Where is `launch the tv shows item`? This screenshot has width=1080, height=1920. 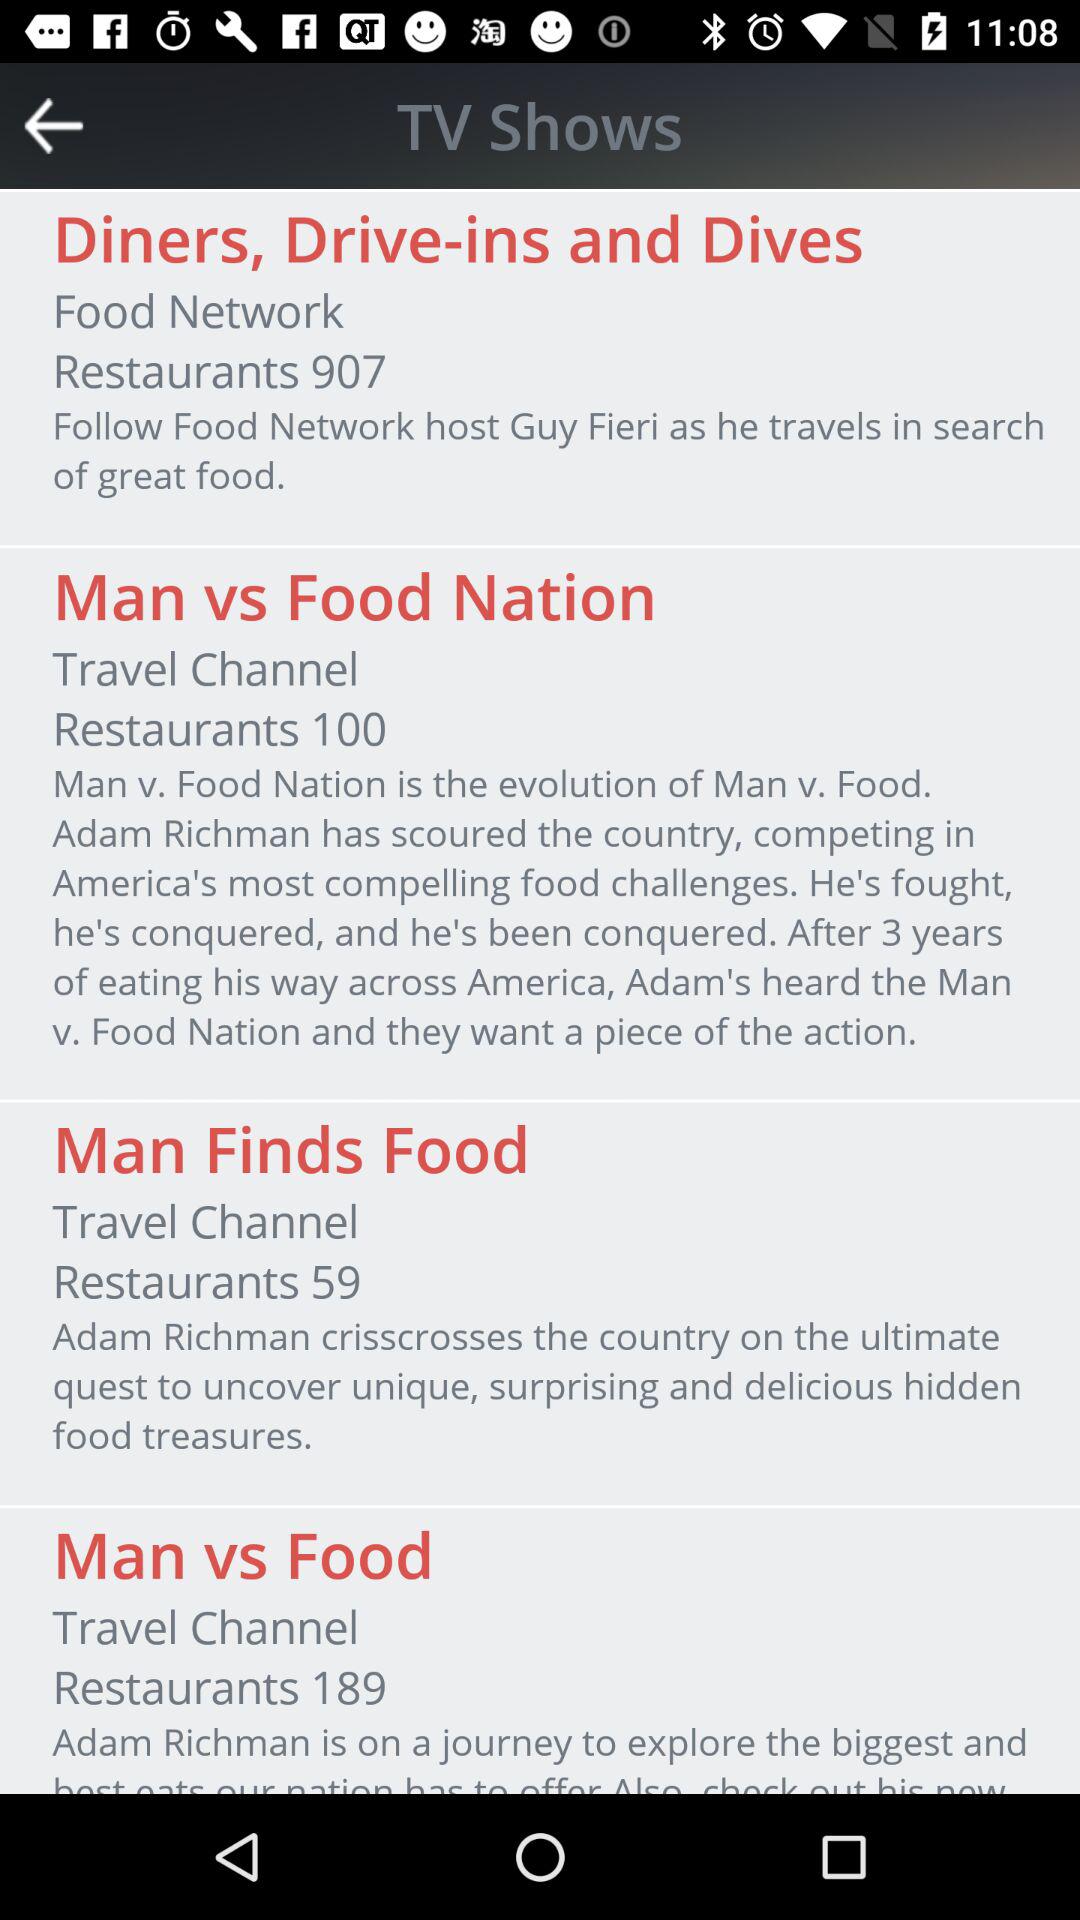 launch the tv shows item is located at coordinates (540, 125).